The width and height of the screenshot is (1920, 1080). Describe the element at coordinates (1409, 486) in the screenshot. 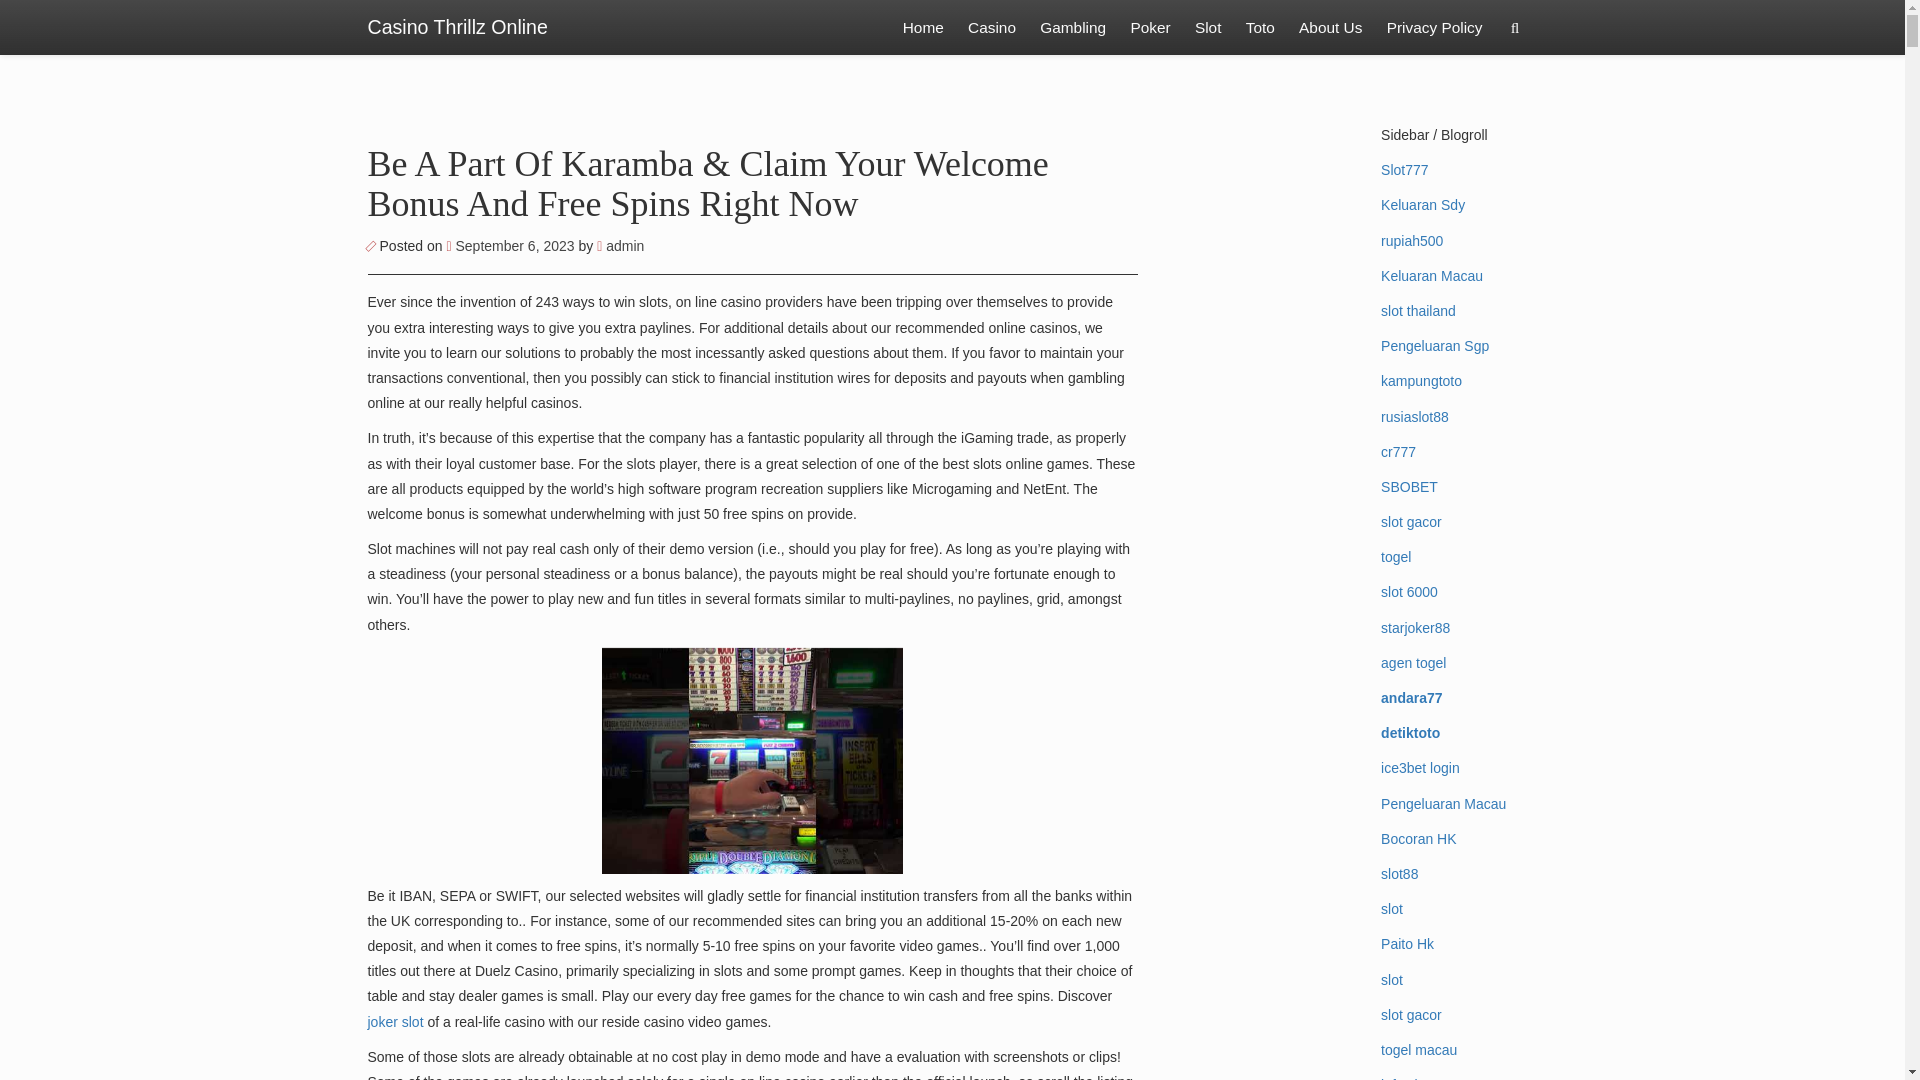

I see `SBOBET` at that location.